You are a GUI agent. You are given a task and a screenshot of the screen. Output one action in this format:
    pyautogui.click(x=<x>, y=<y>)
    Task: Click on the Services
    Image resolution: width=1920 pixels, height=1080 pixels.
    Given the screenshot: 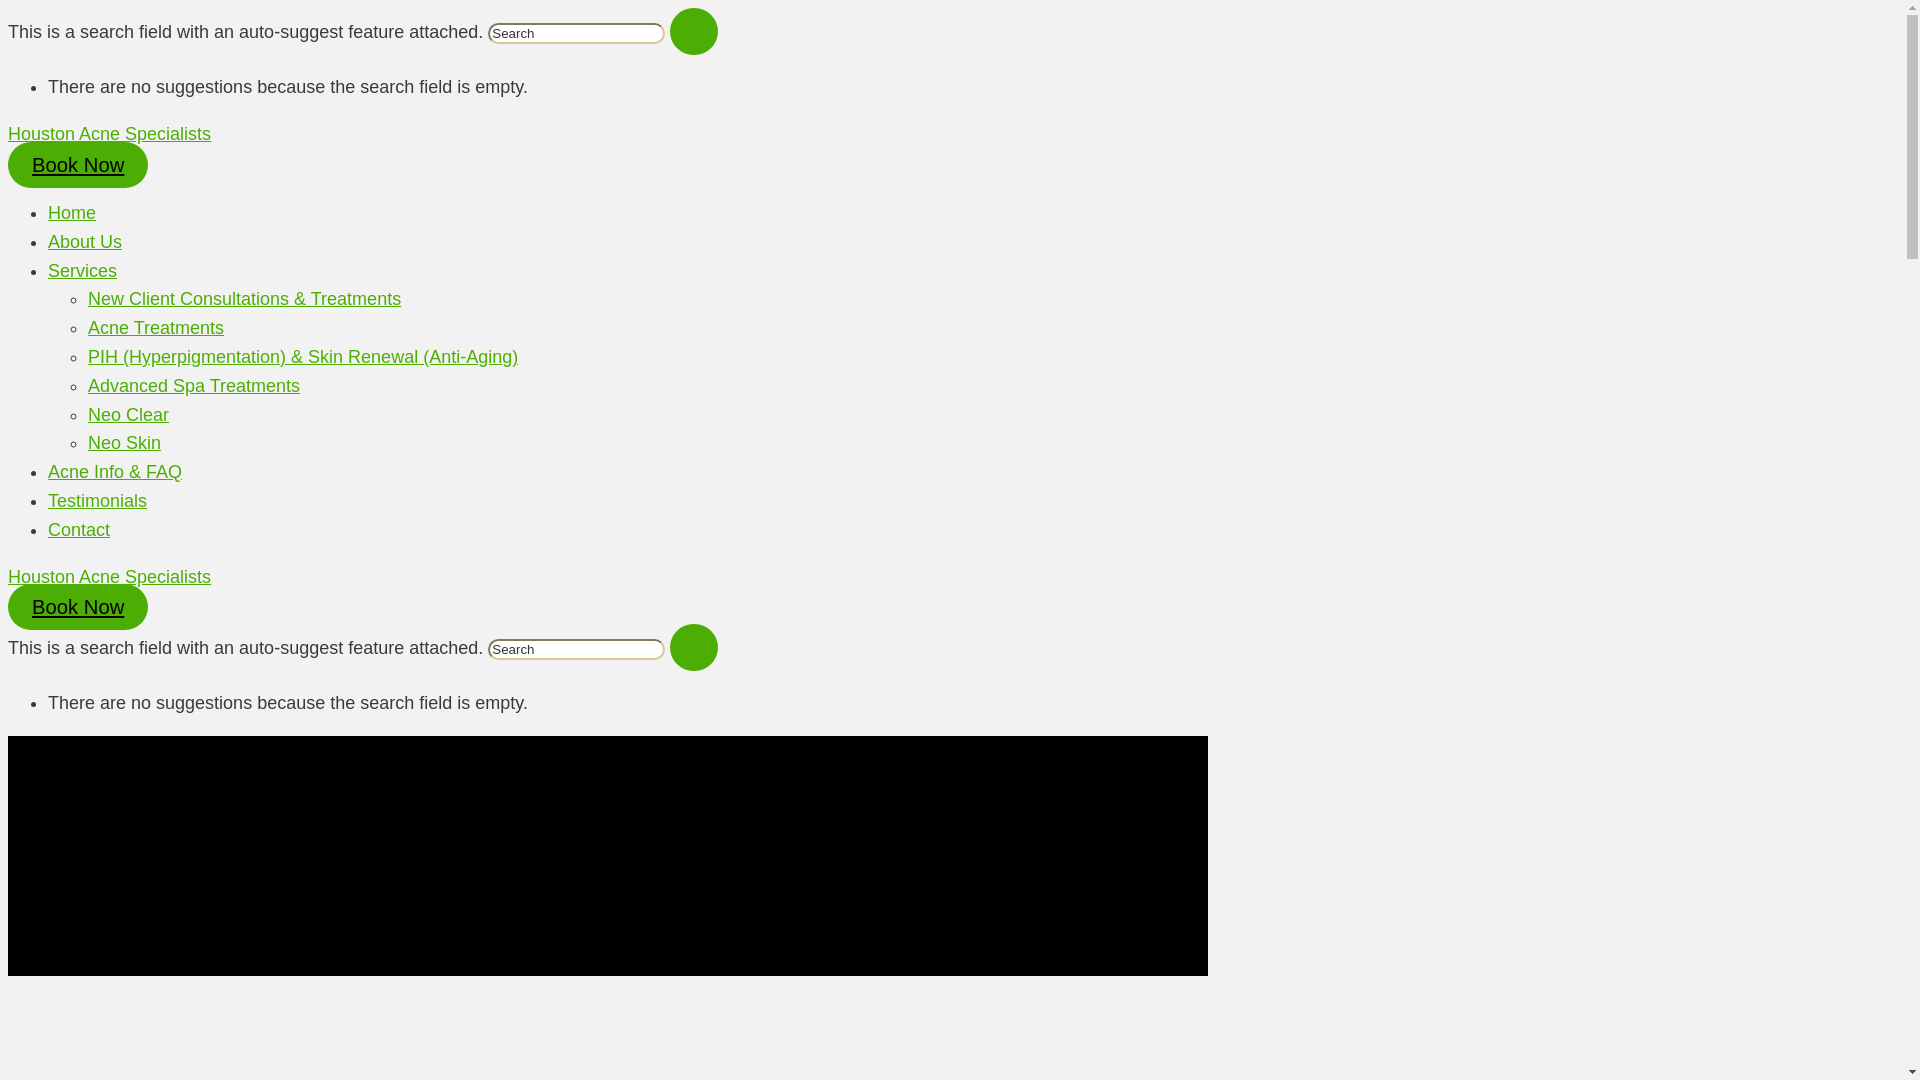 What is the action you would take?
    pyautogui.click(x=82, y=270)
    